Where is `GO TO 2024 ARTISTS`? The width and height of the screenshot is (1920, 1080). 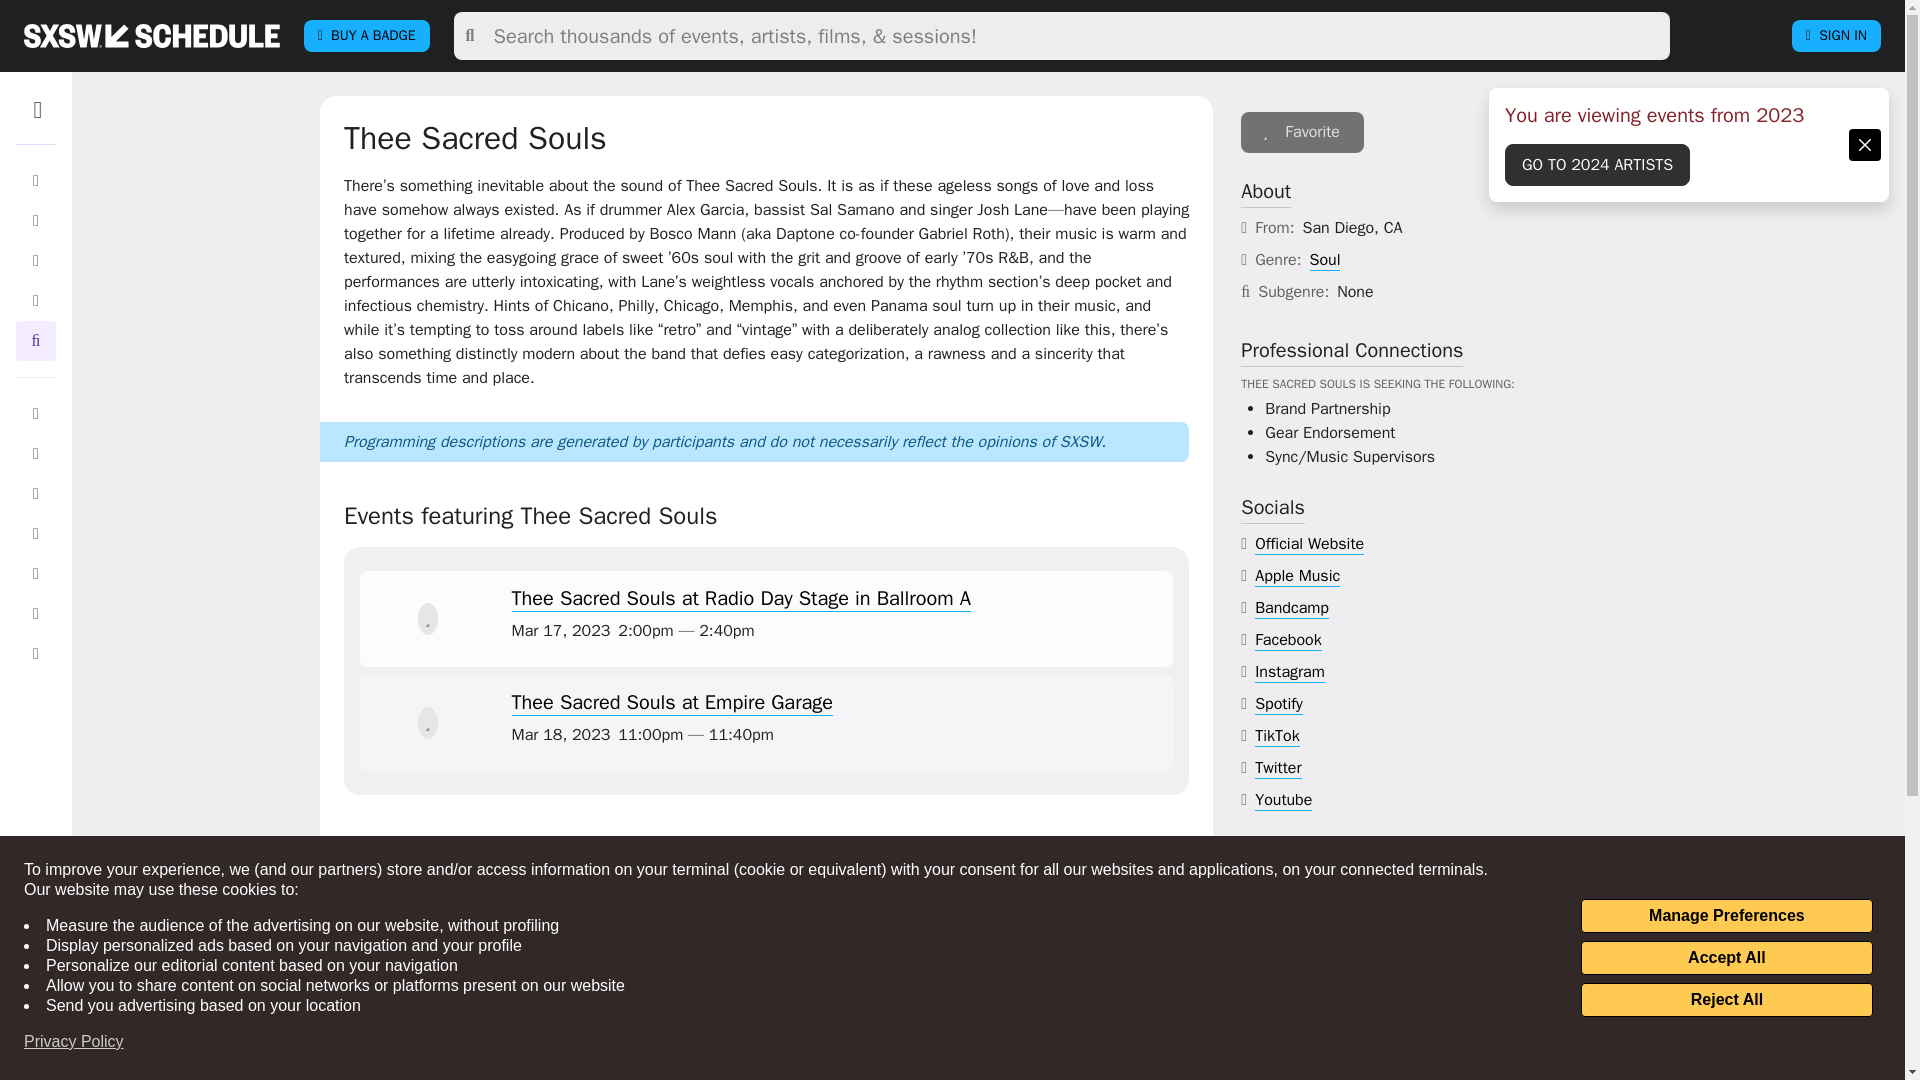
GO TO 2024 ARTISTS is located at coordinates (1597, 164).